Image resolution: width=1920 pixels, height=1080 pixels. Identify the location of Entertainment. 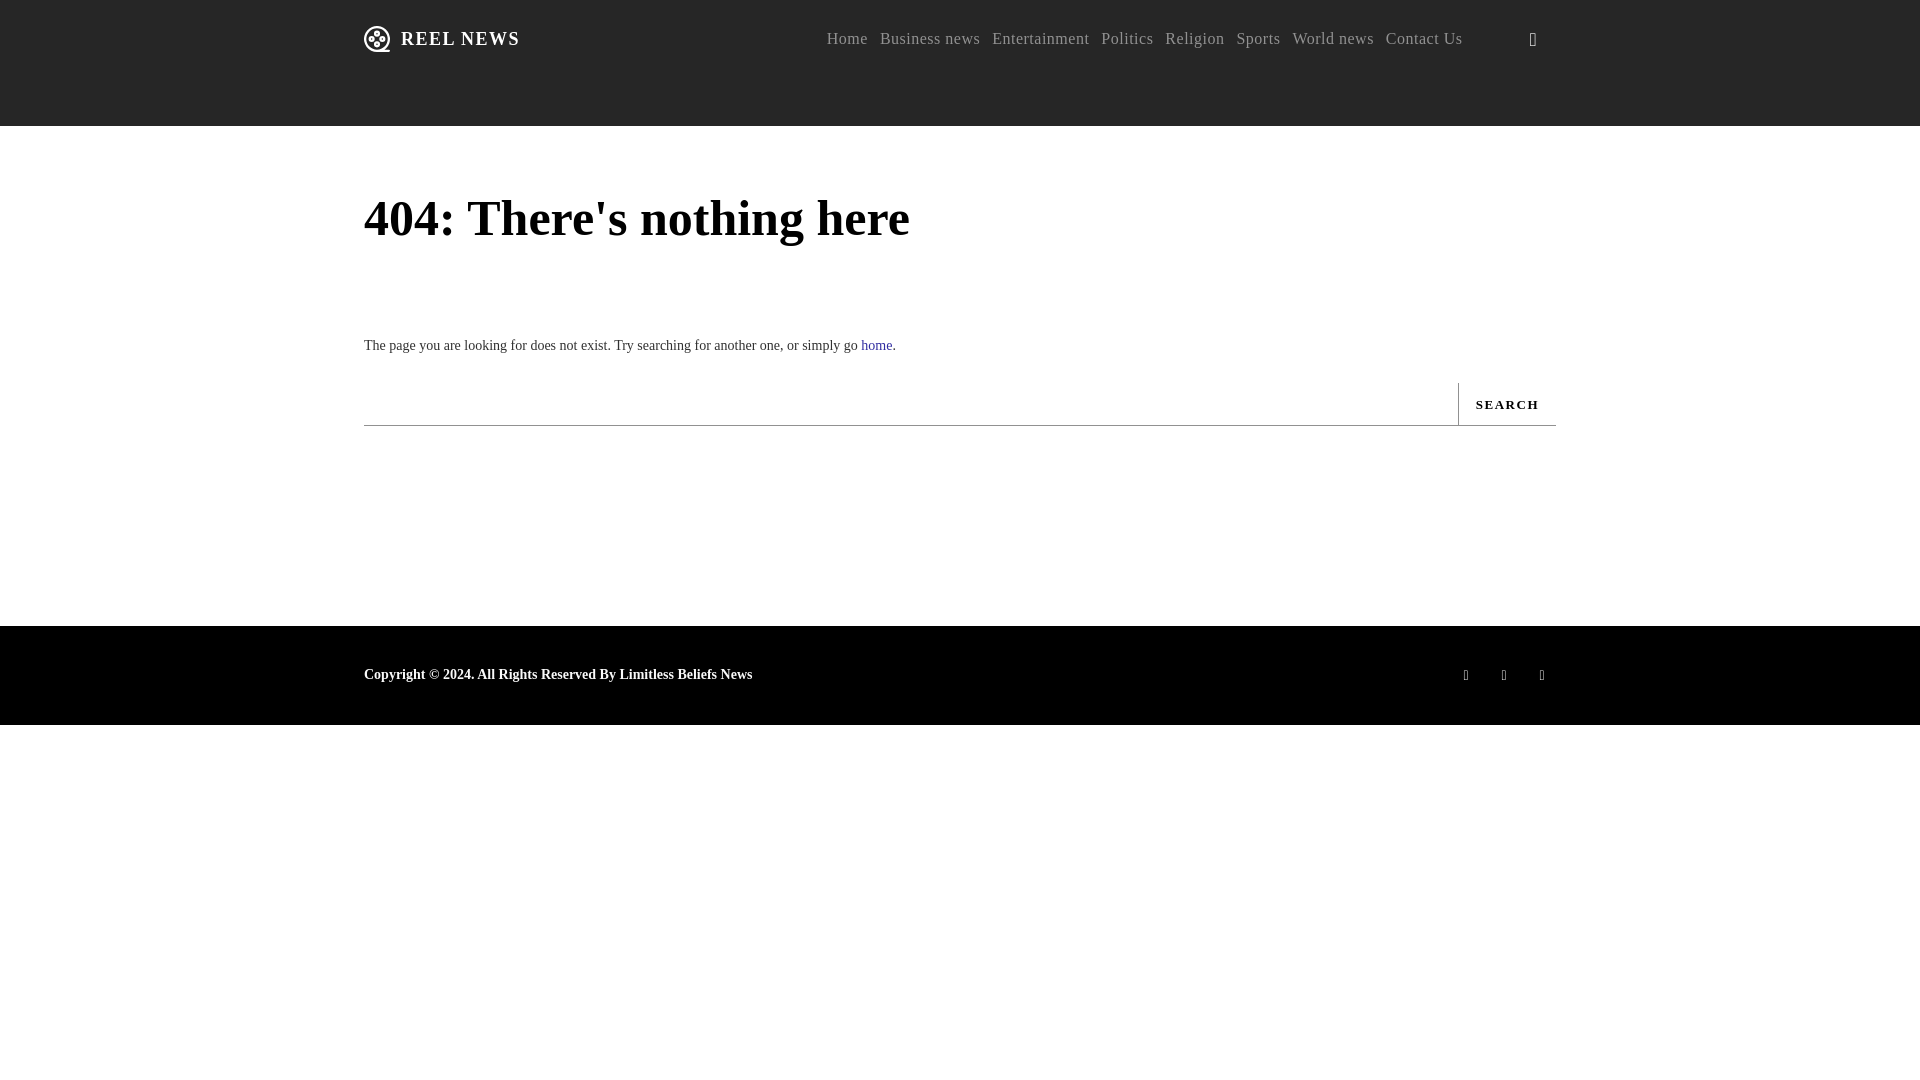
(1040, 38).